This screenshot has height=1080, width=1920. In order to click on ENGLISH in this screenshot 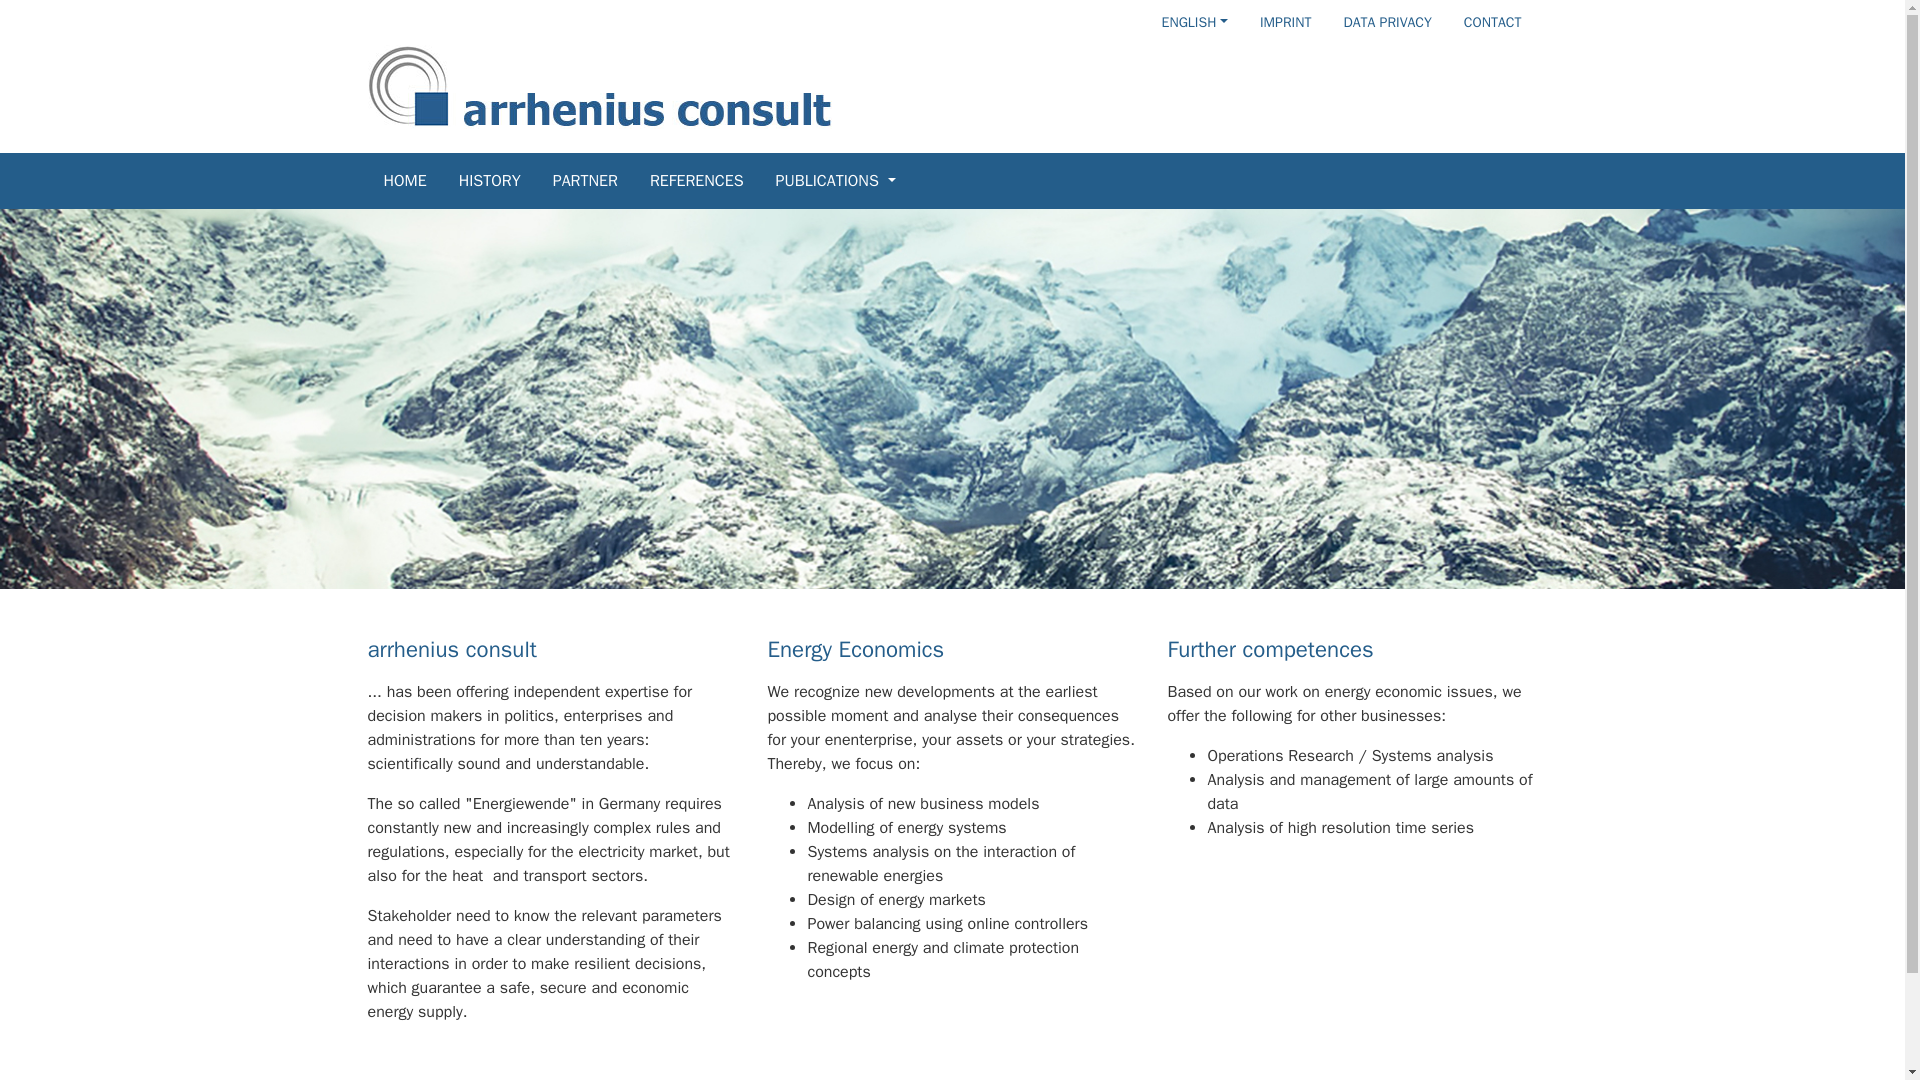, I will do `click(1184, 22)`.